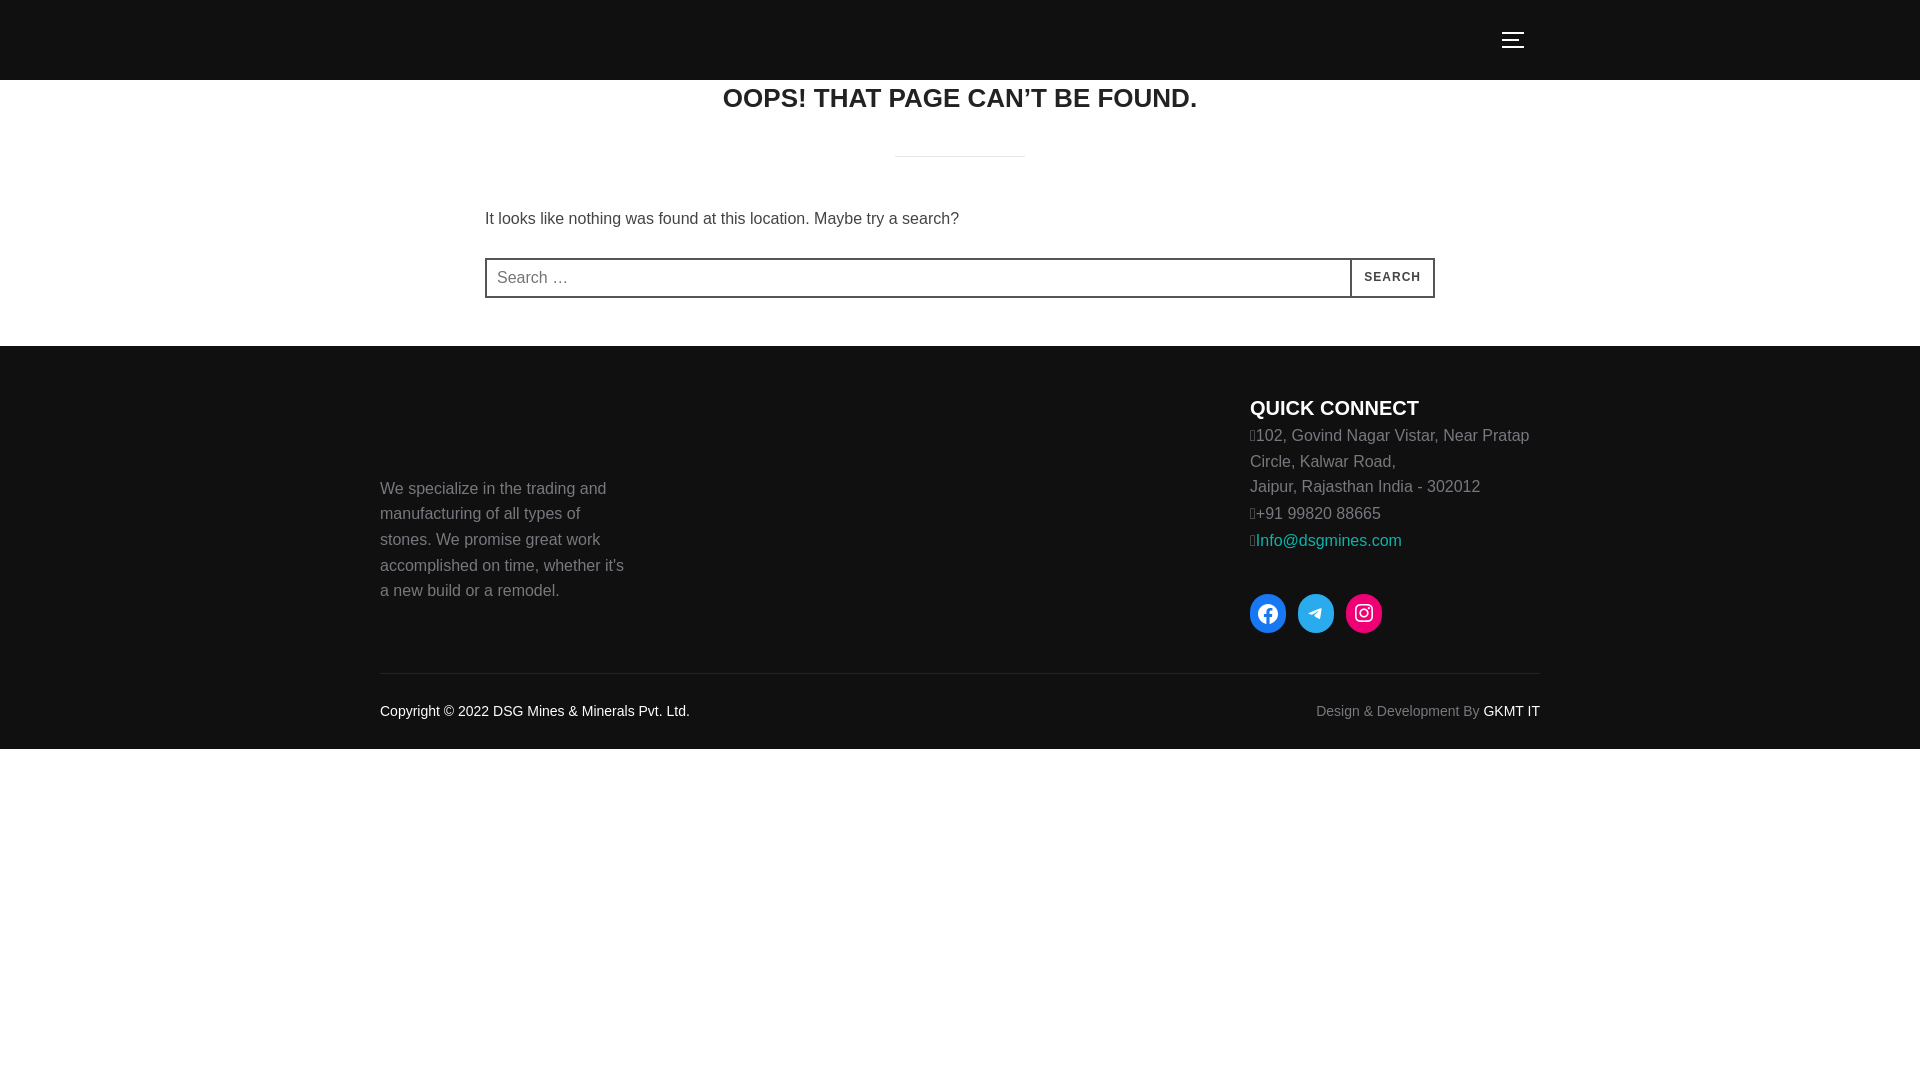 This screenshot has height=1080, width=1920. What do you see at coordinates (1328, 540) in the screenshot?
I see `send mail` at bounding box center [1328, 540].